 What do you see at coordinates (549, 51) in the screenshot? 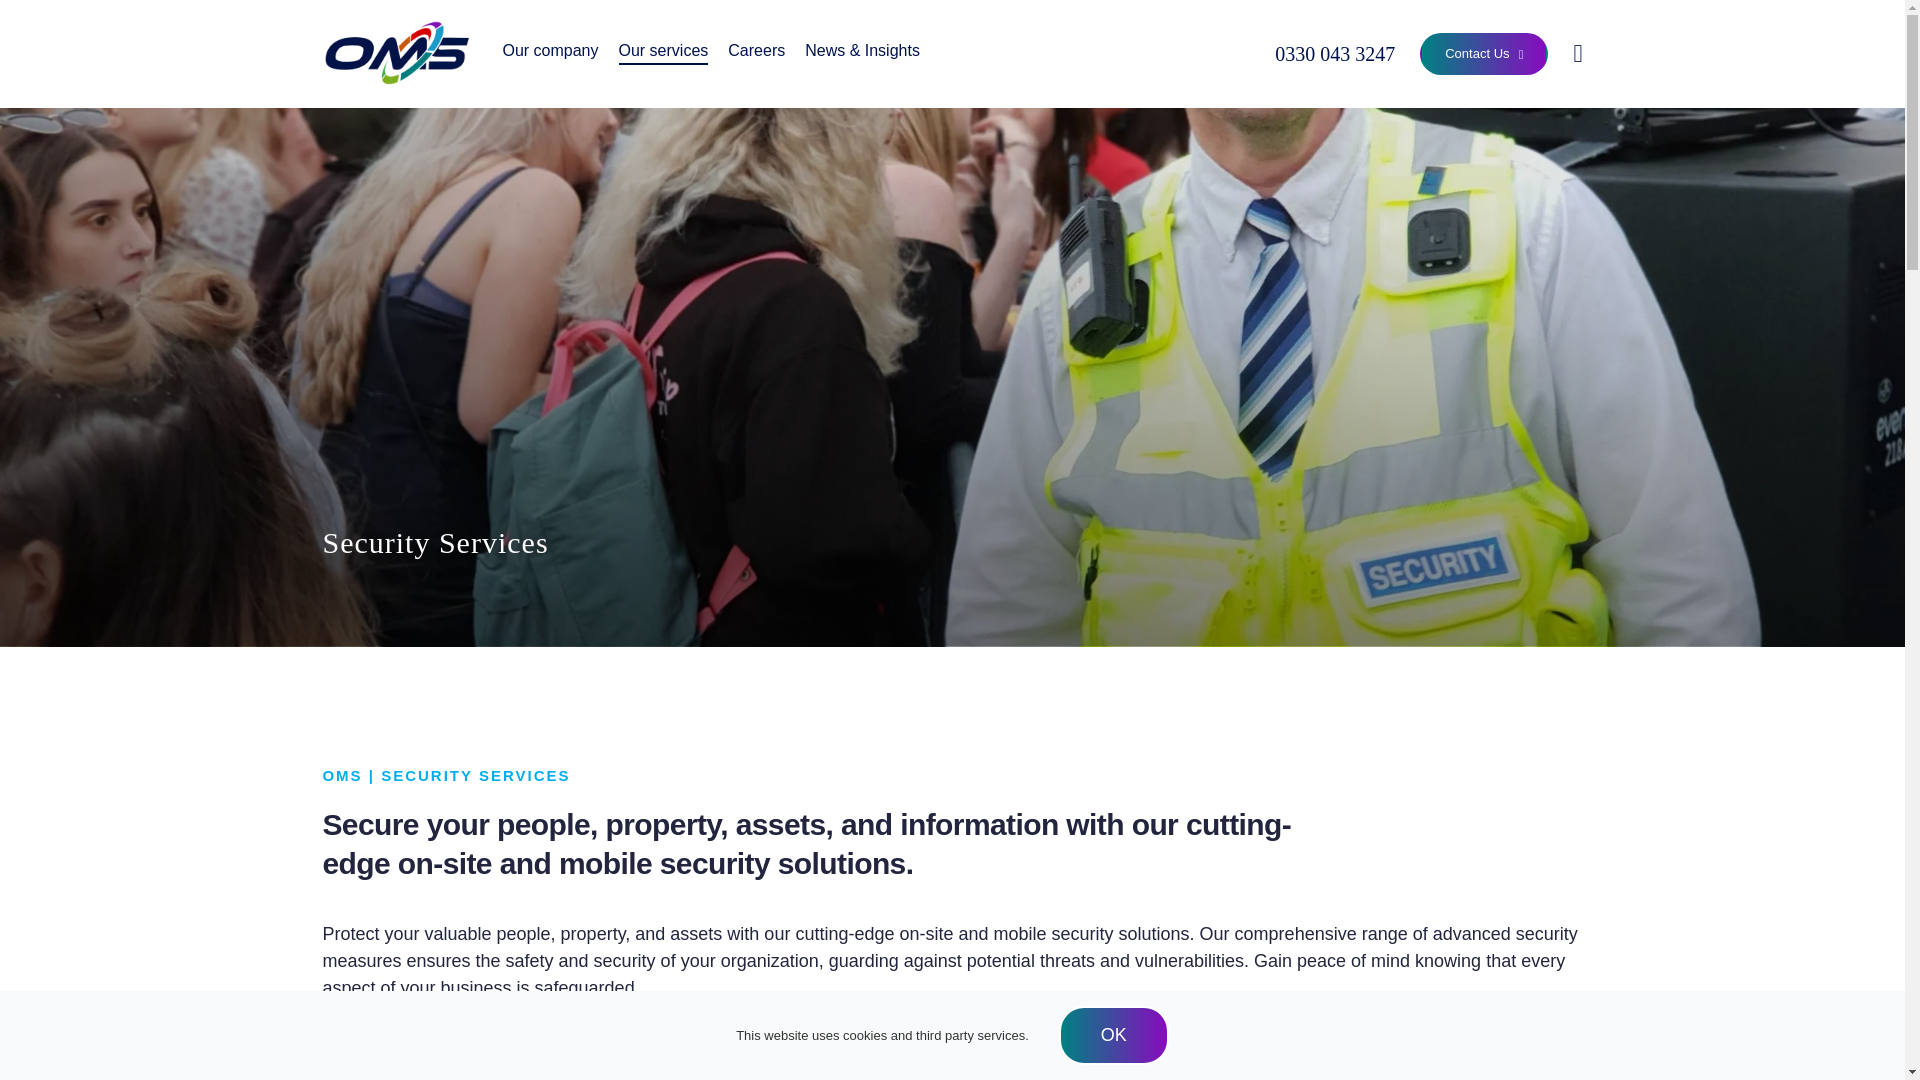
I see `Our company` at bounding box center [549, 51].